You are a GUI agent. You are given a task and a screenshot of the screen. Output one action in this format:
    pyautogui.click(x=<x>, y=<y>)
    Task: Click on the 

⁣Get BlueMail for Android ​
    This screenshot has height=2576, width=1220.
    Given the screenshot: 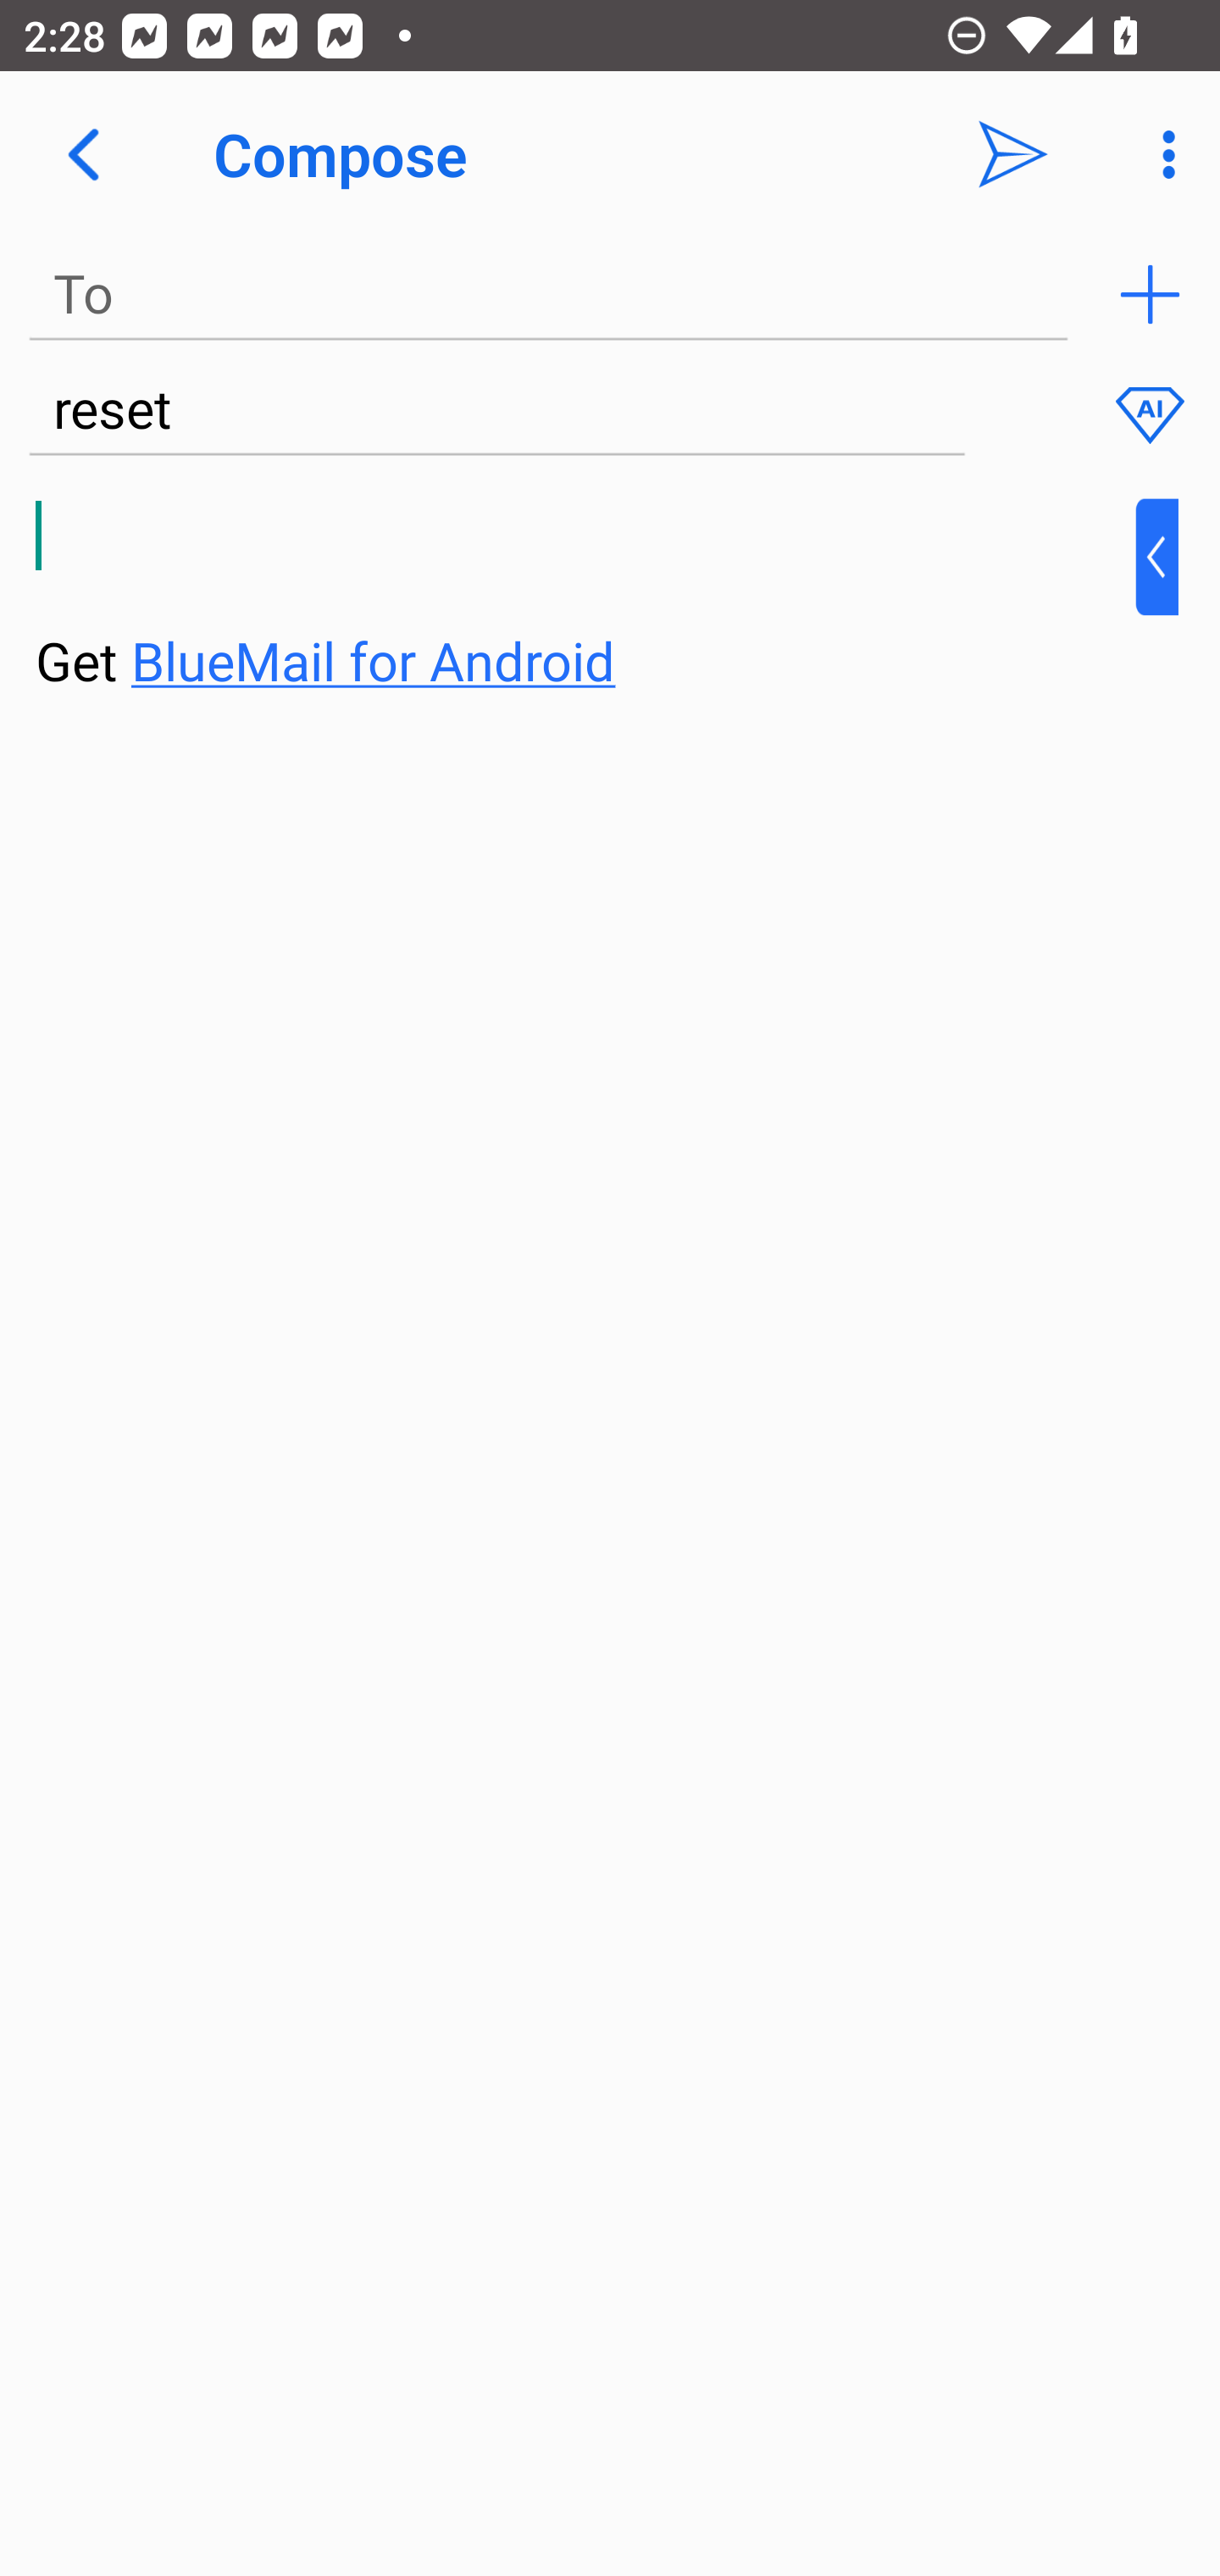 What is the action you would take?
    pyautogui.click(x=584, y=597)
    